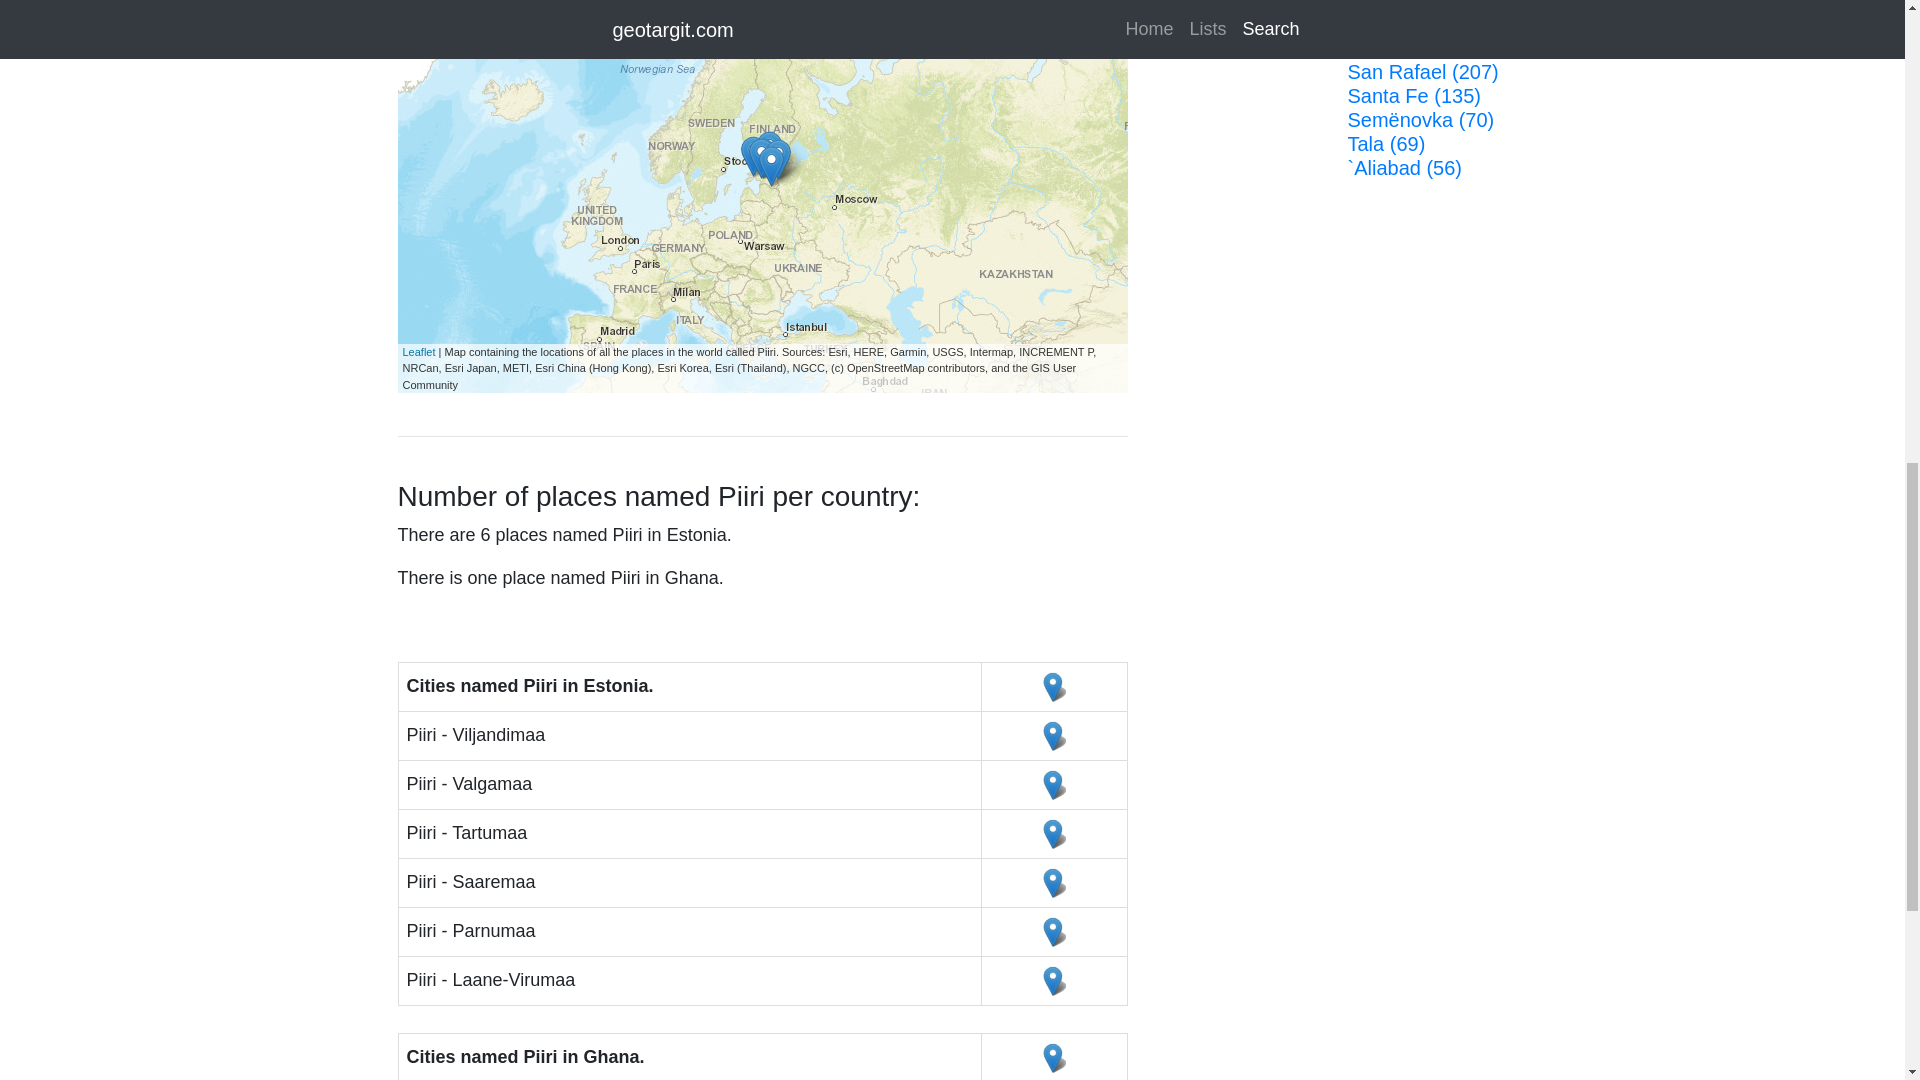 This screenshot has width=1920, height=1080. What do you see at coordinates (1054, 736) in the screenshot?
I see `Where is Piiri - Viljandimaa - Estonia?` at bounding box center [1054, 736].